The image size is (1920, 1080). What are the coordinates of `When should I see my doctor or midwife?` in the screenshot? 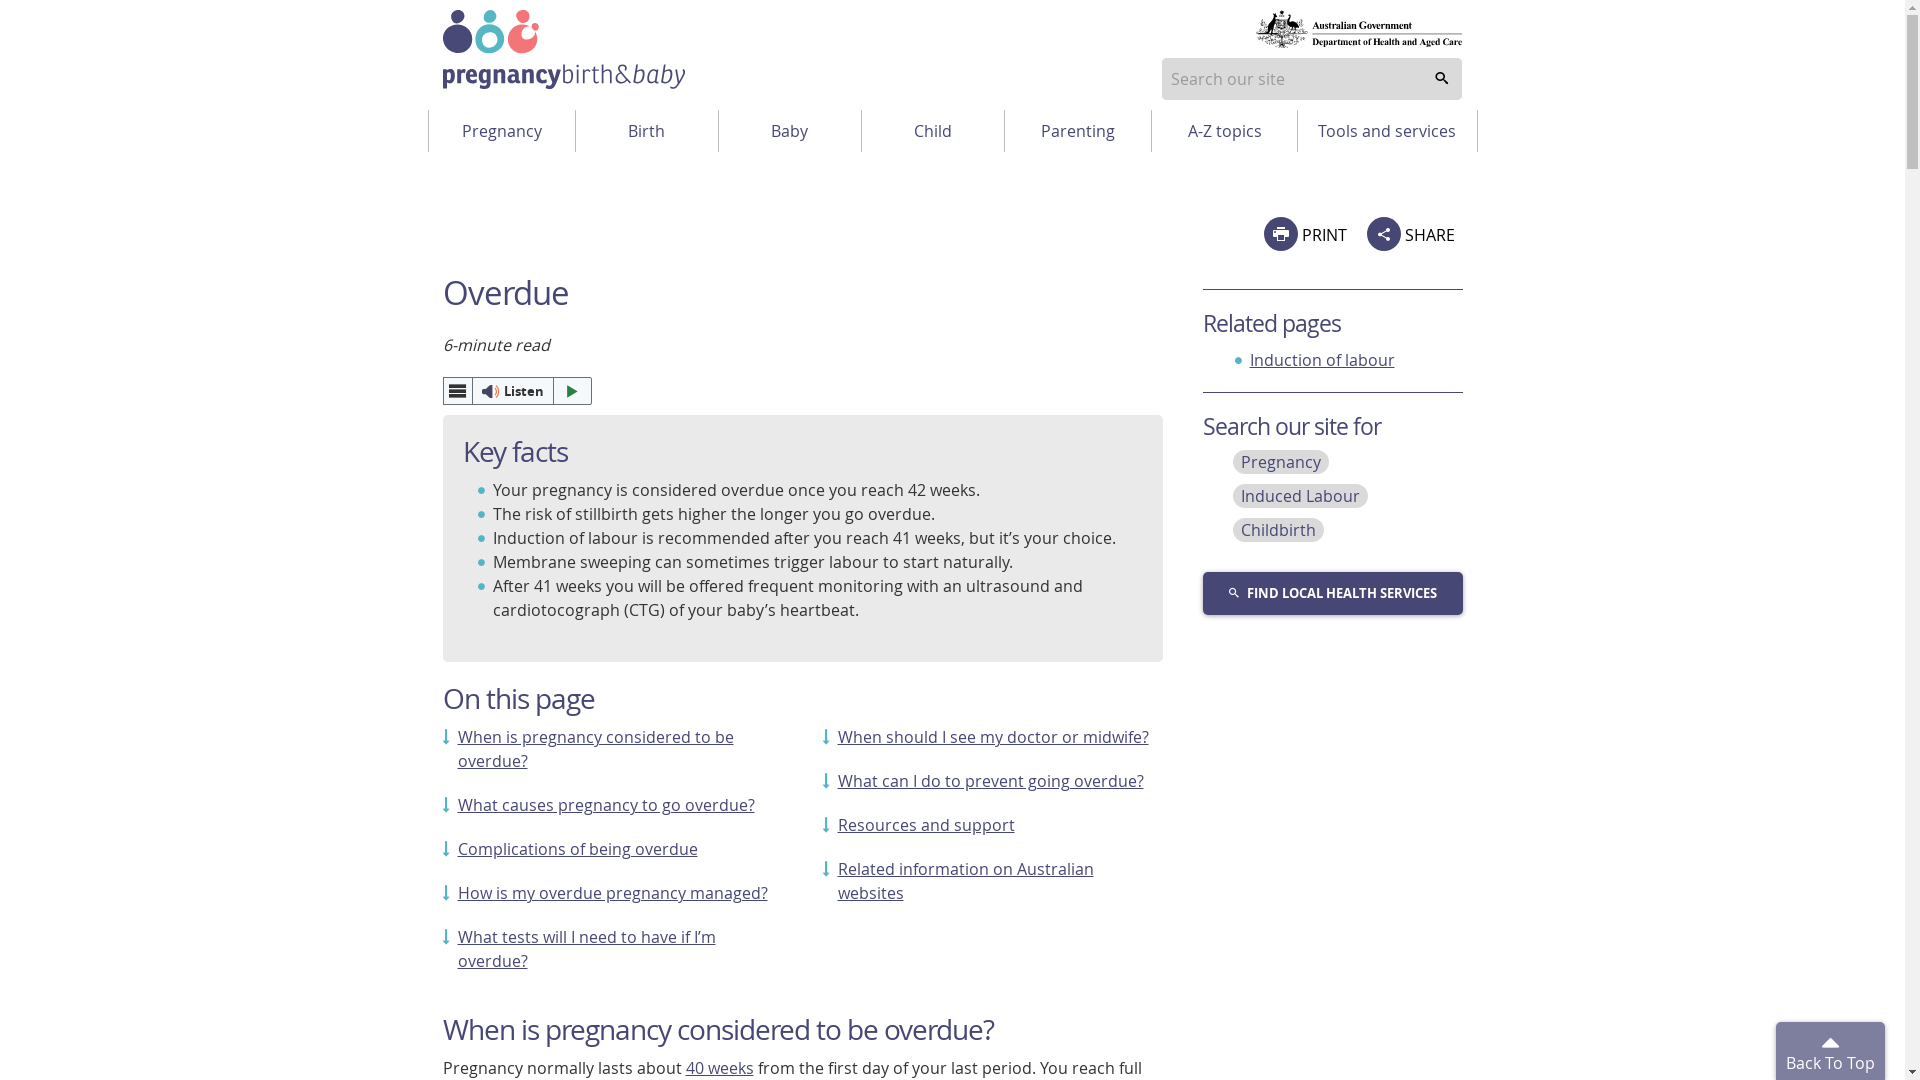 It's located at (994, 736).